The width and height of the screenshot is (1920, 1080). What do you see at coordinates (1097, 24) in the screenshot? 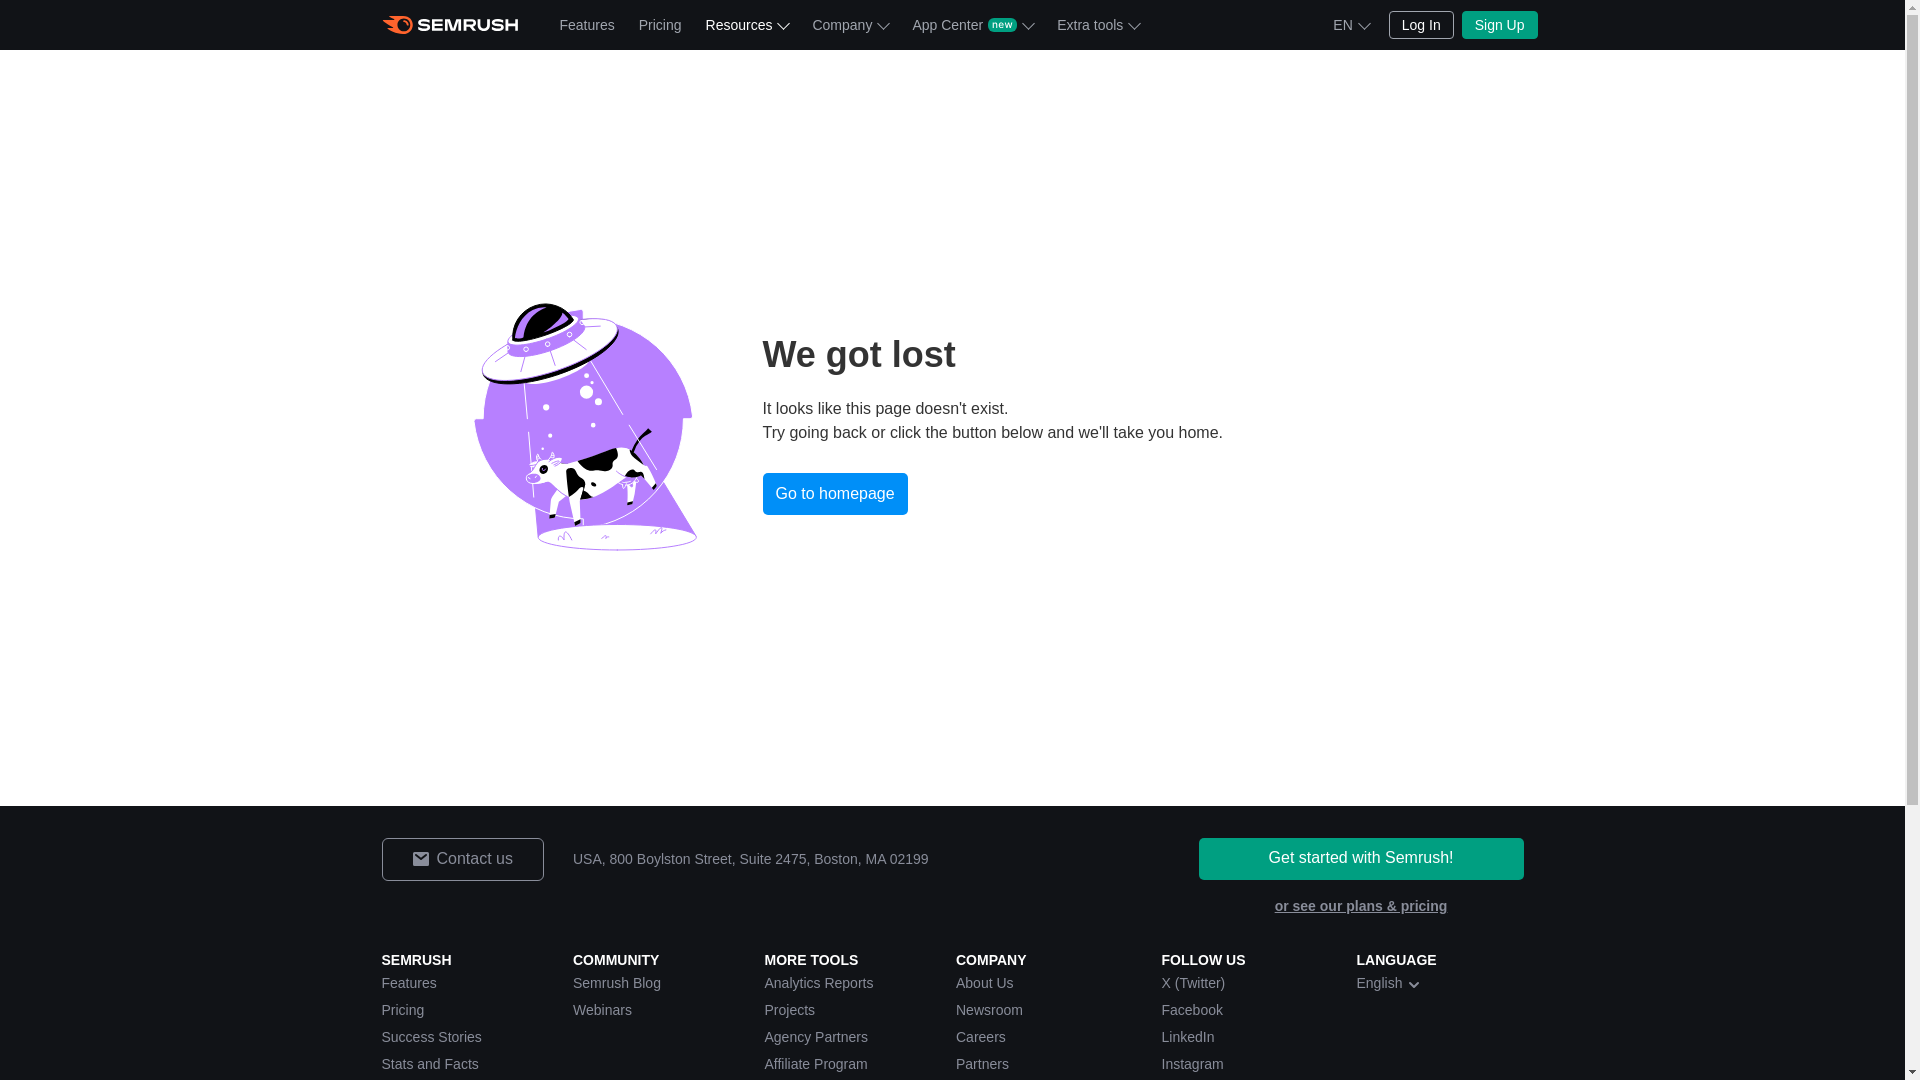
I see `Extra tools` at bounding box center [1097, 24].